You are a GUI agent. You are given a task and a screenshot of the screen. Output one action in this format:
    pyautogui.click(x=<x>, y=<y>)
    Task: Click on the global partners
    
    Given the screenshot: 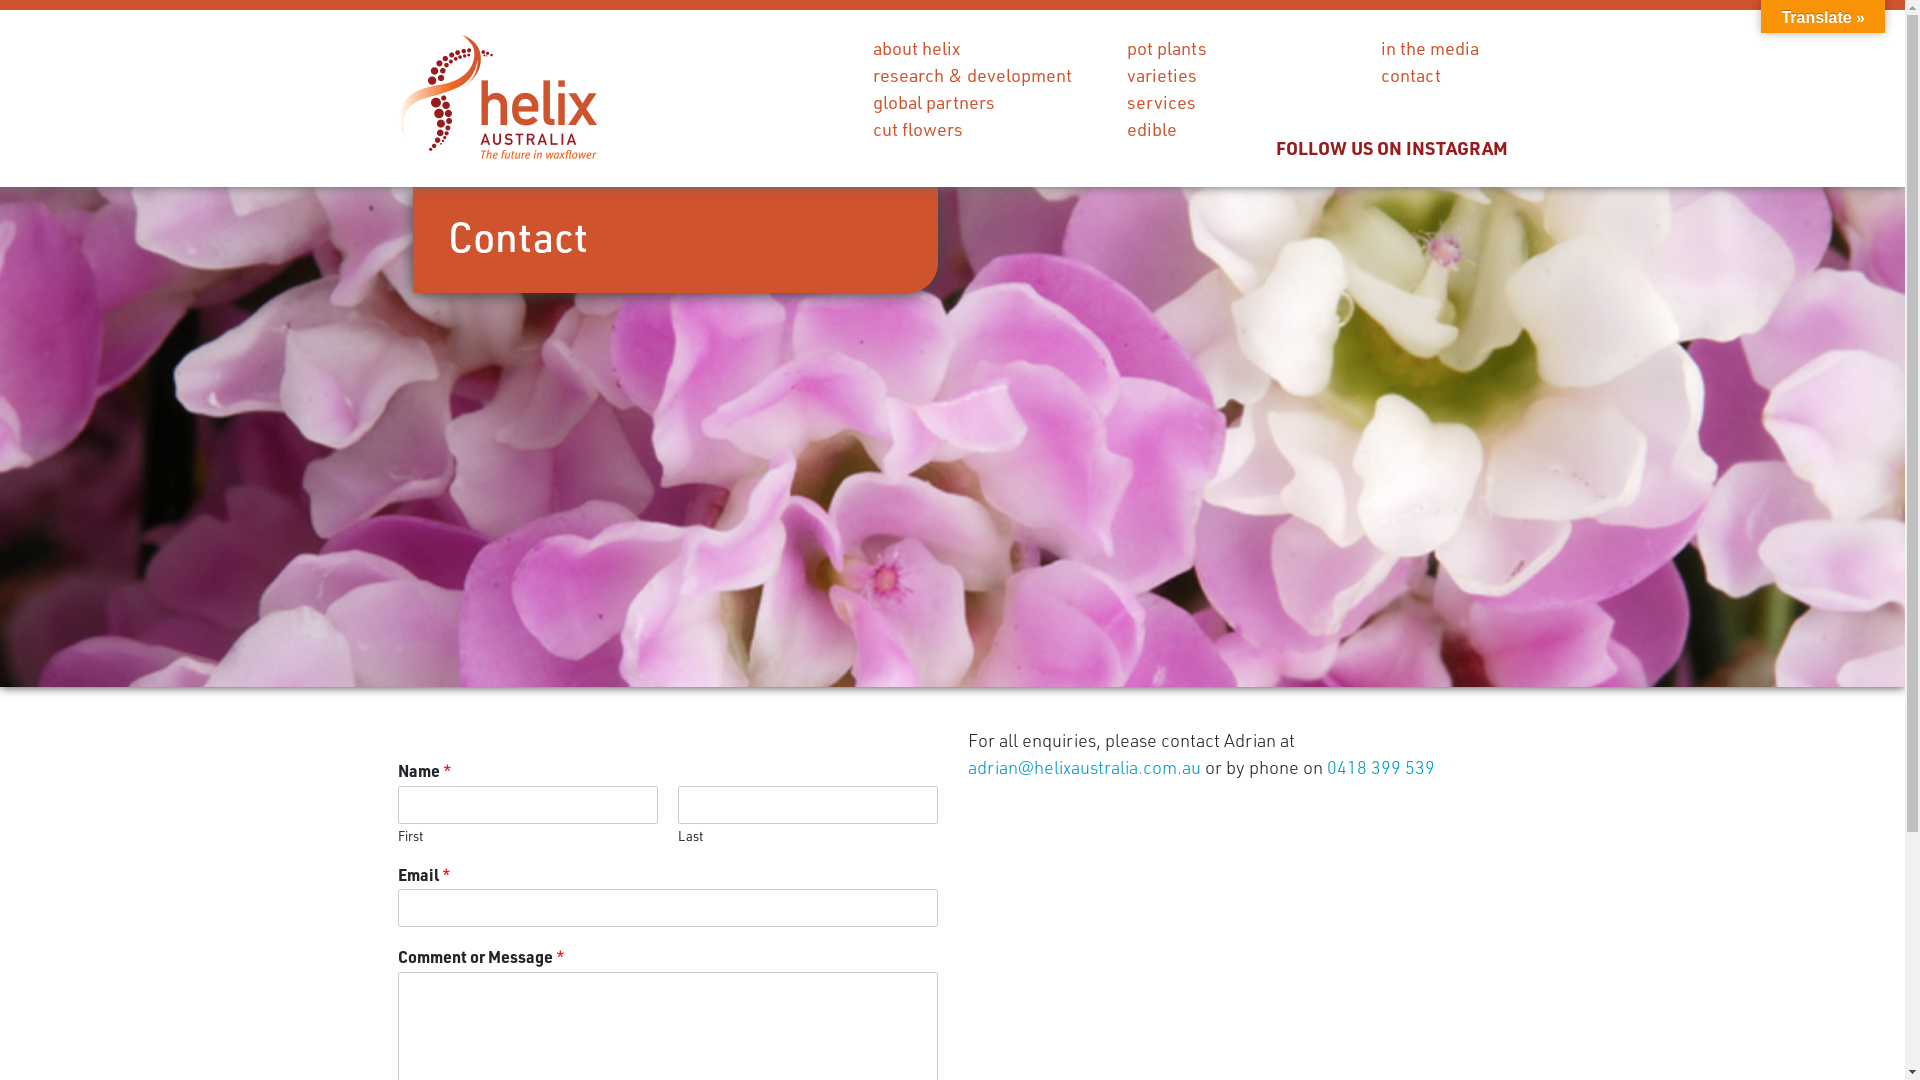 What is the action you would take?
    pyautogui.click(x=933, y=102)
    